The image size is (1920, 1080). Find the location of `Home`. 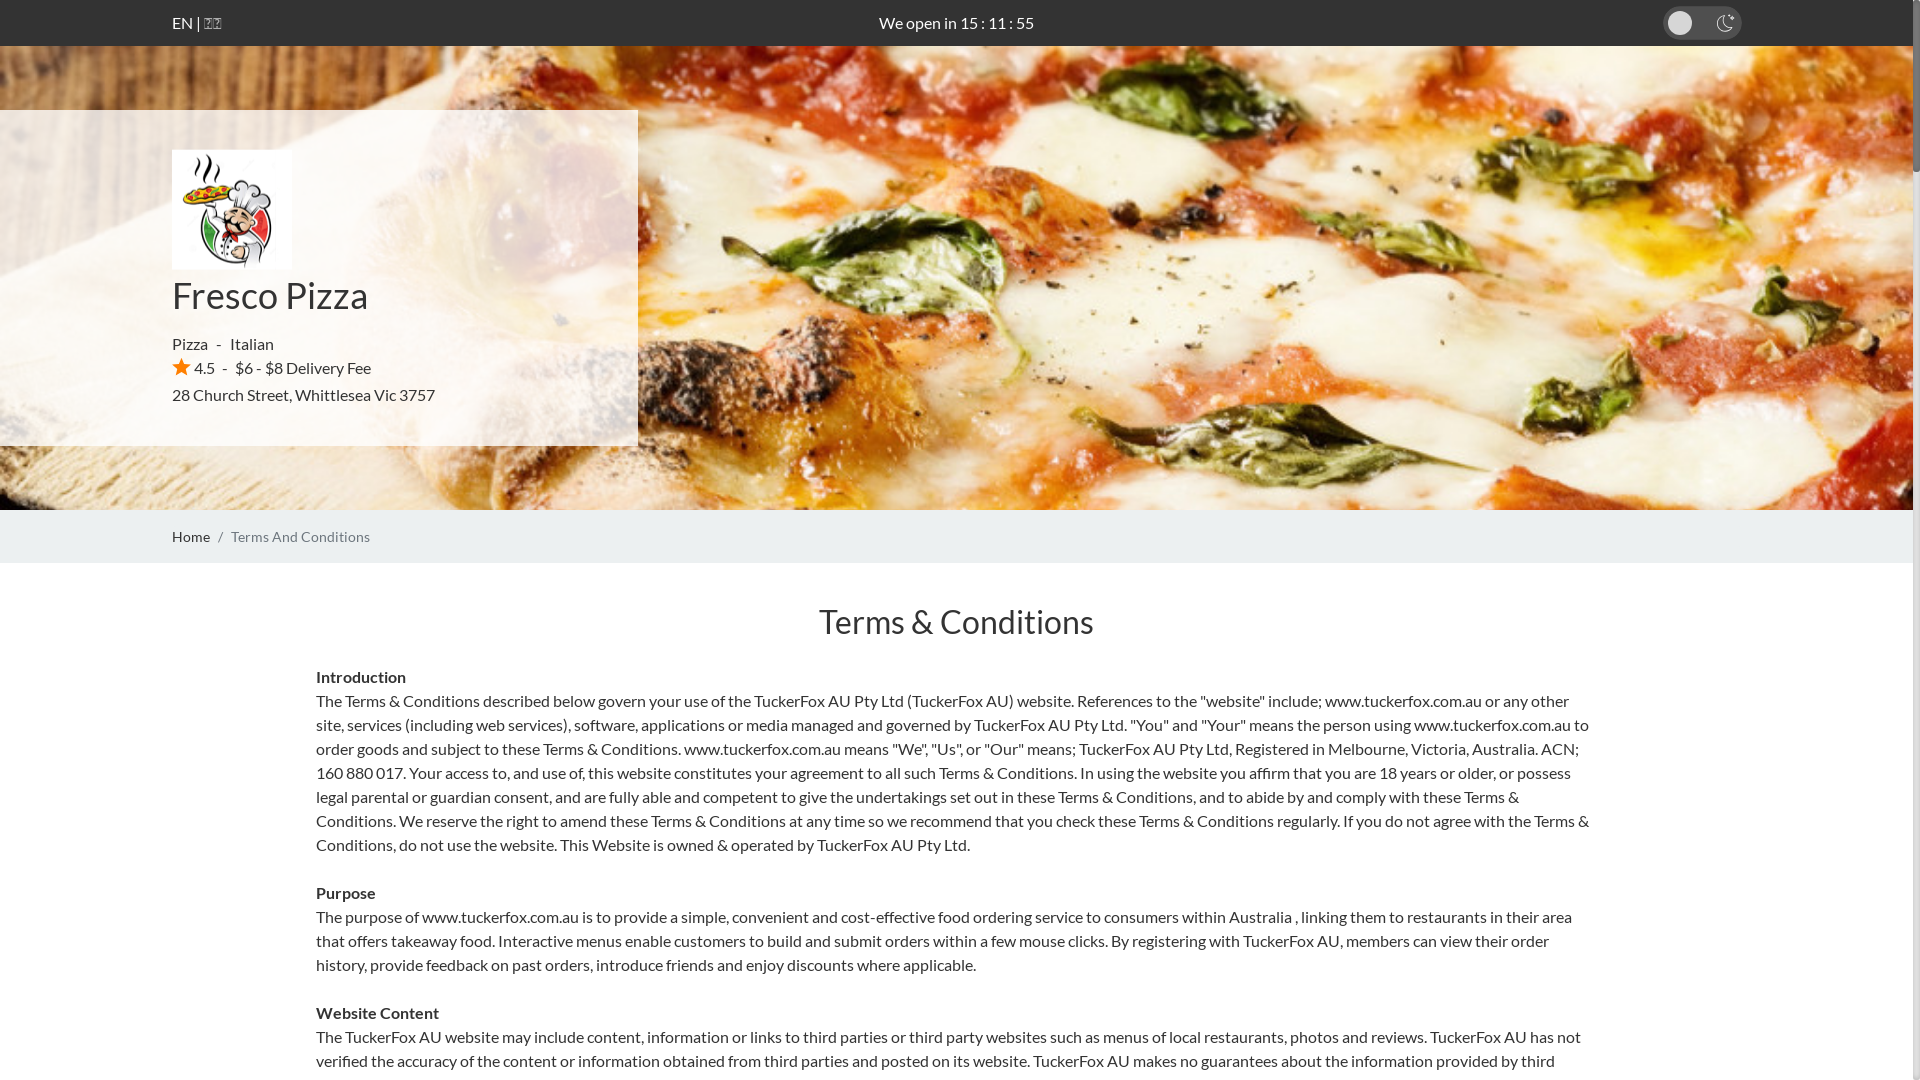

Home is located at coordinates (191, 536).